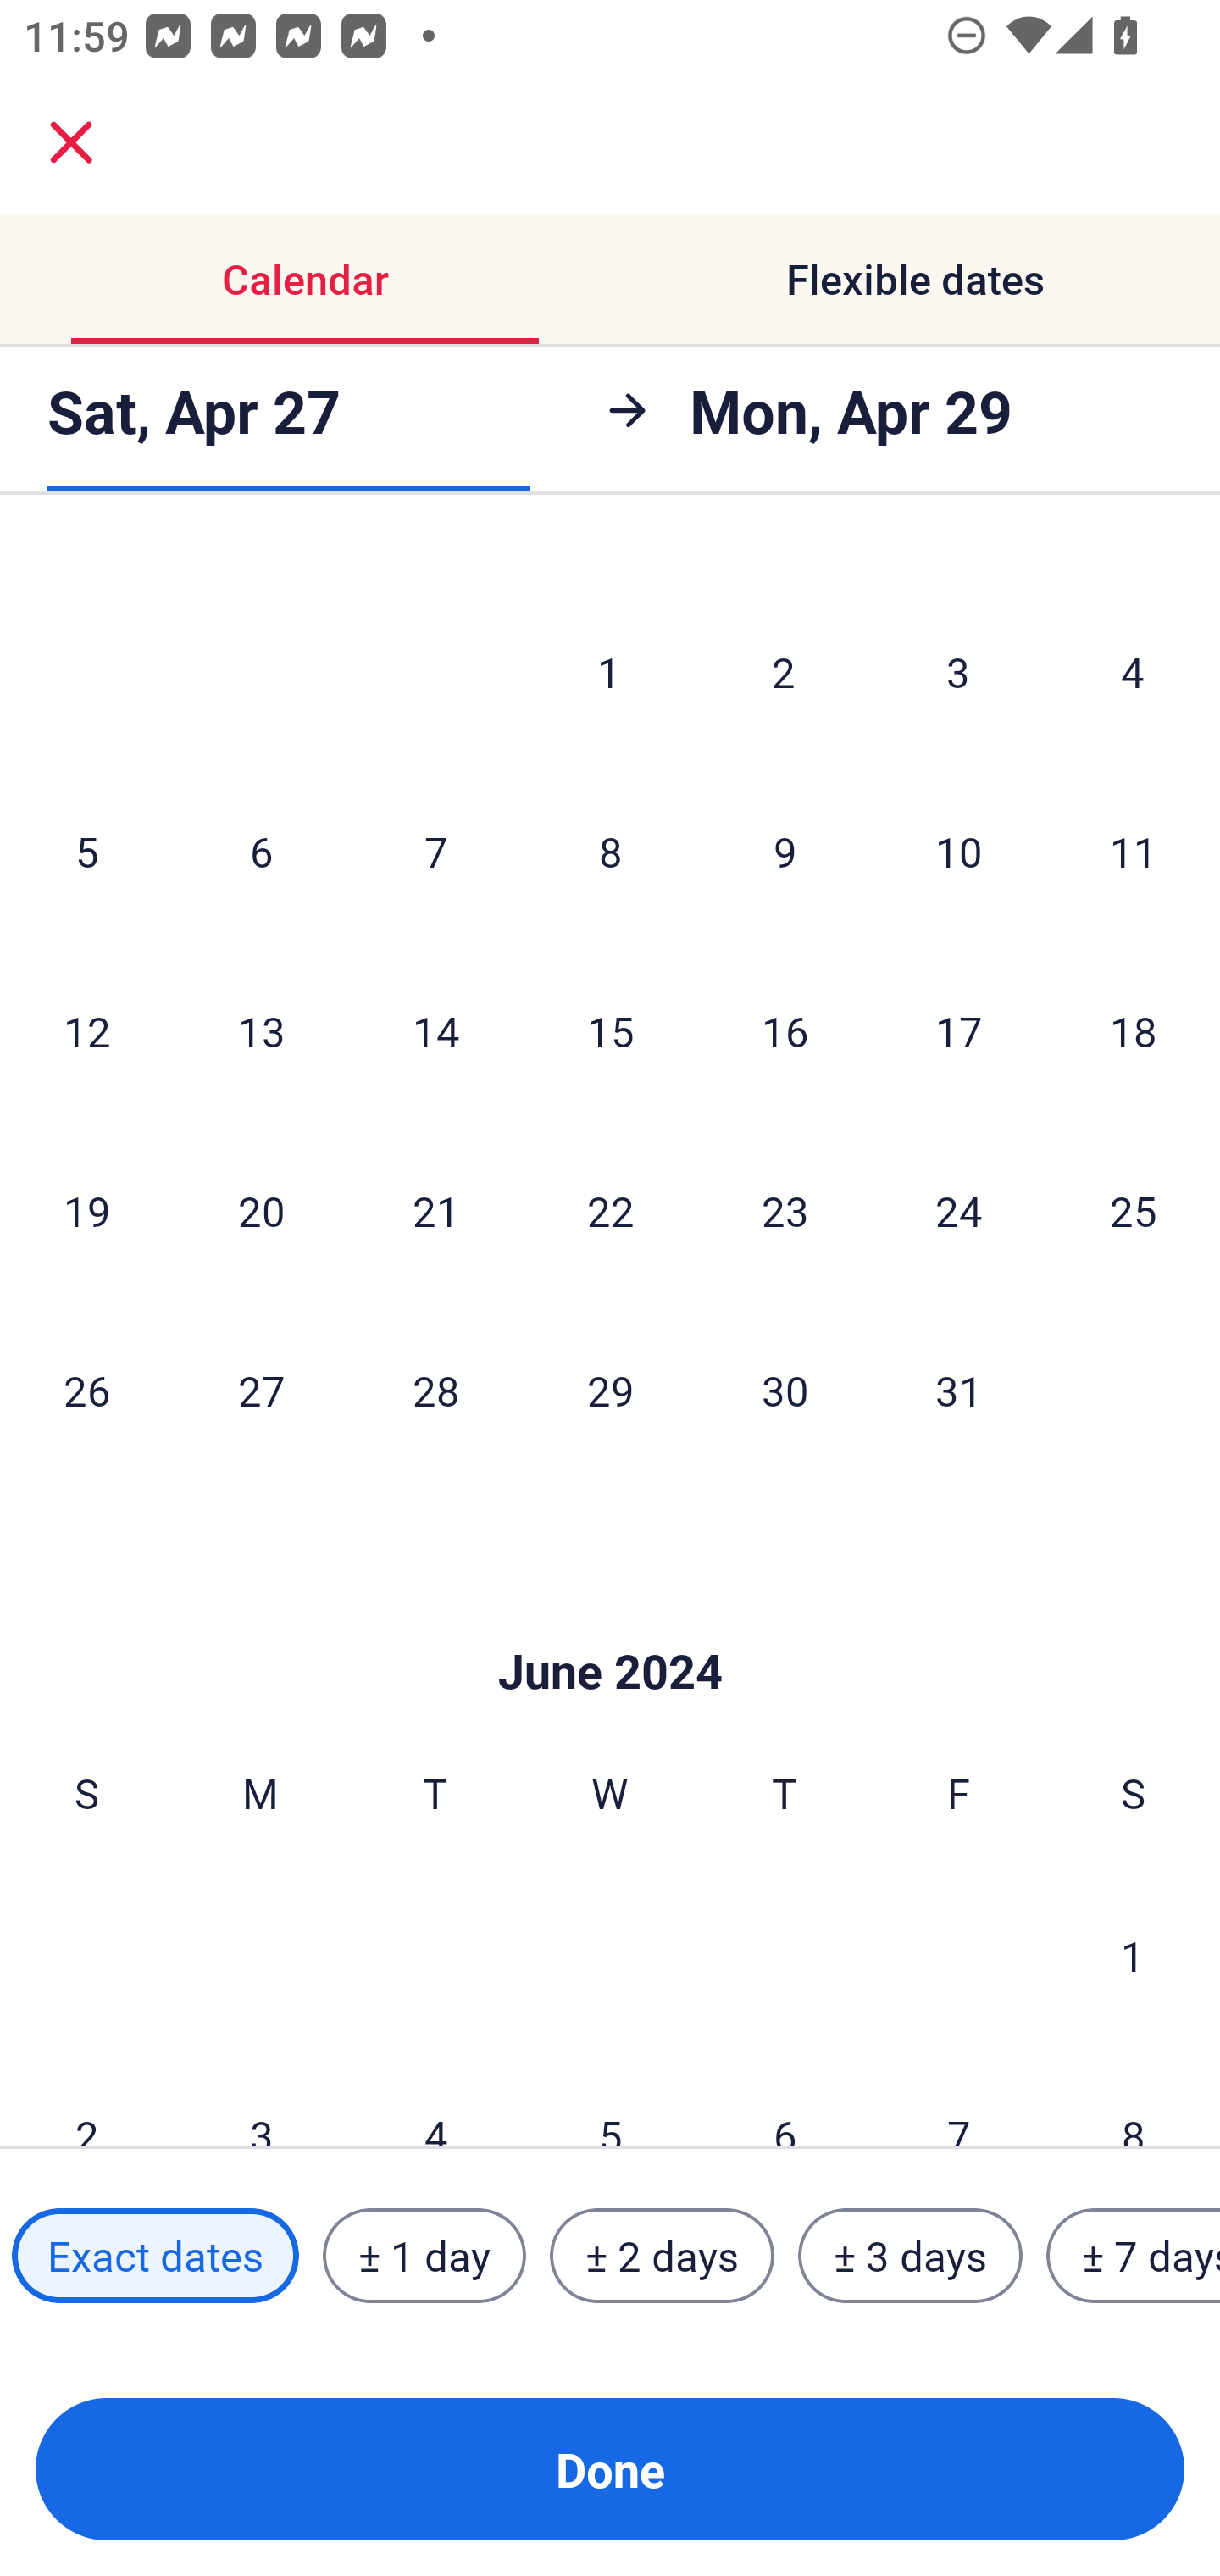 The image size is (1220, 2576). What do you see at coordinates (86, 1030) in the screenshot?
I see `12 Sunday, May 12, 2024` at bounding box center [86, 1030].